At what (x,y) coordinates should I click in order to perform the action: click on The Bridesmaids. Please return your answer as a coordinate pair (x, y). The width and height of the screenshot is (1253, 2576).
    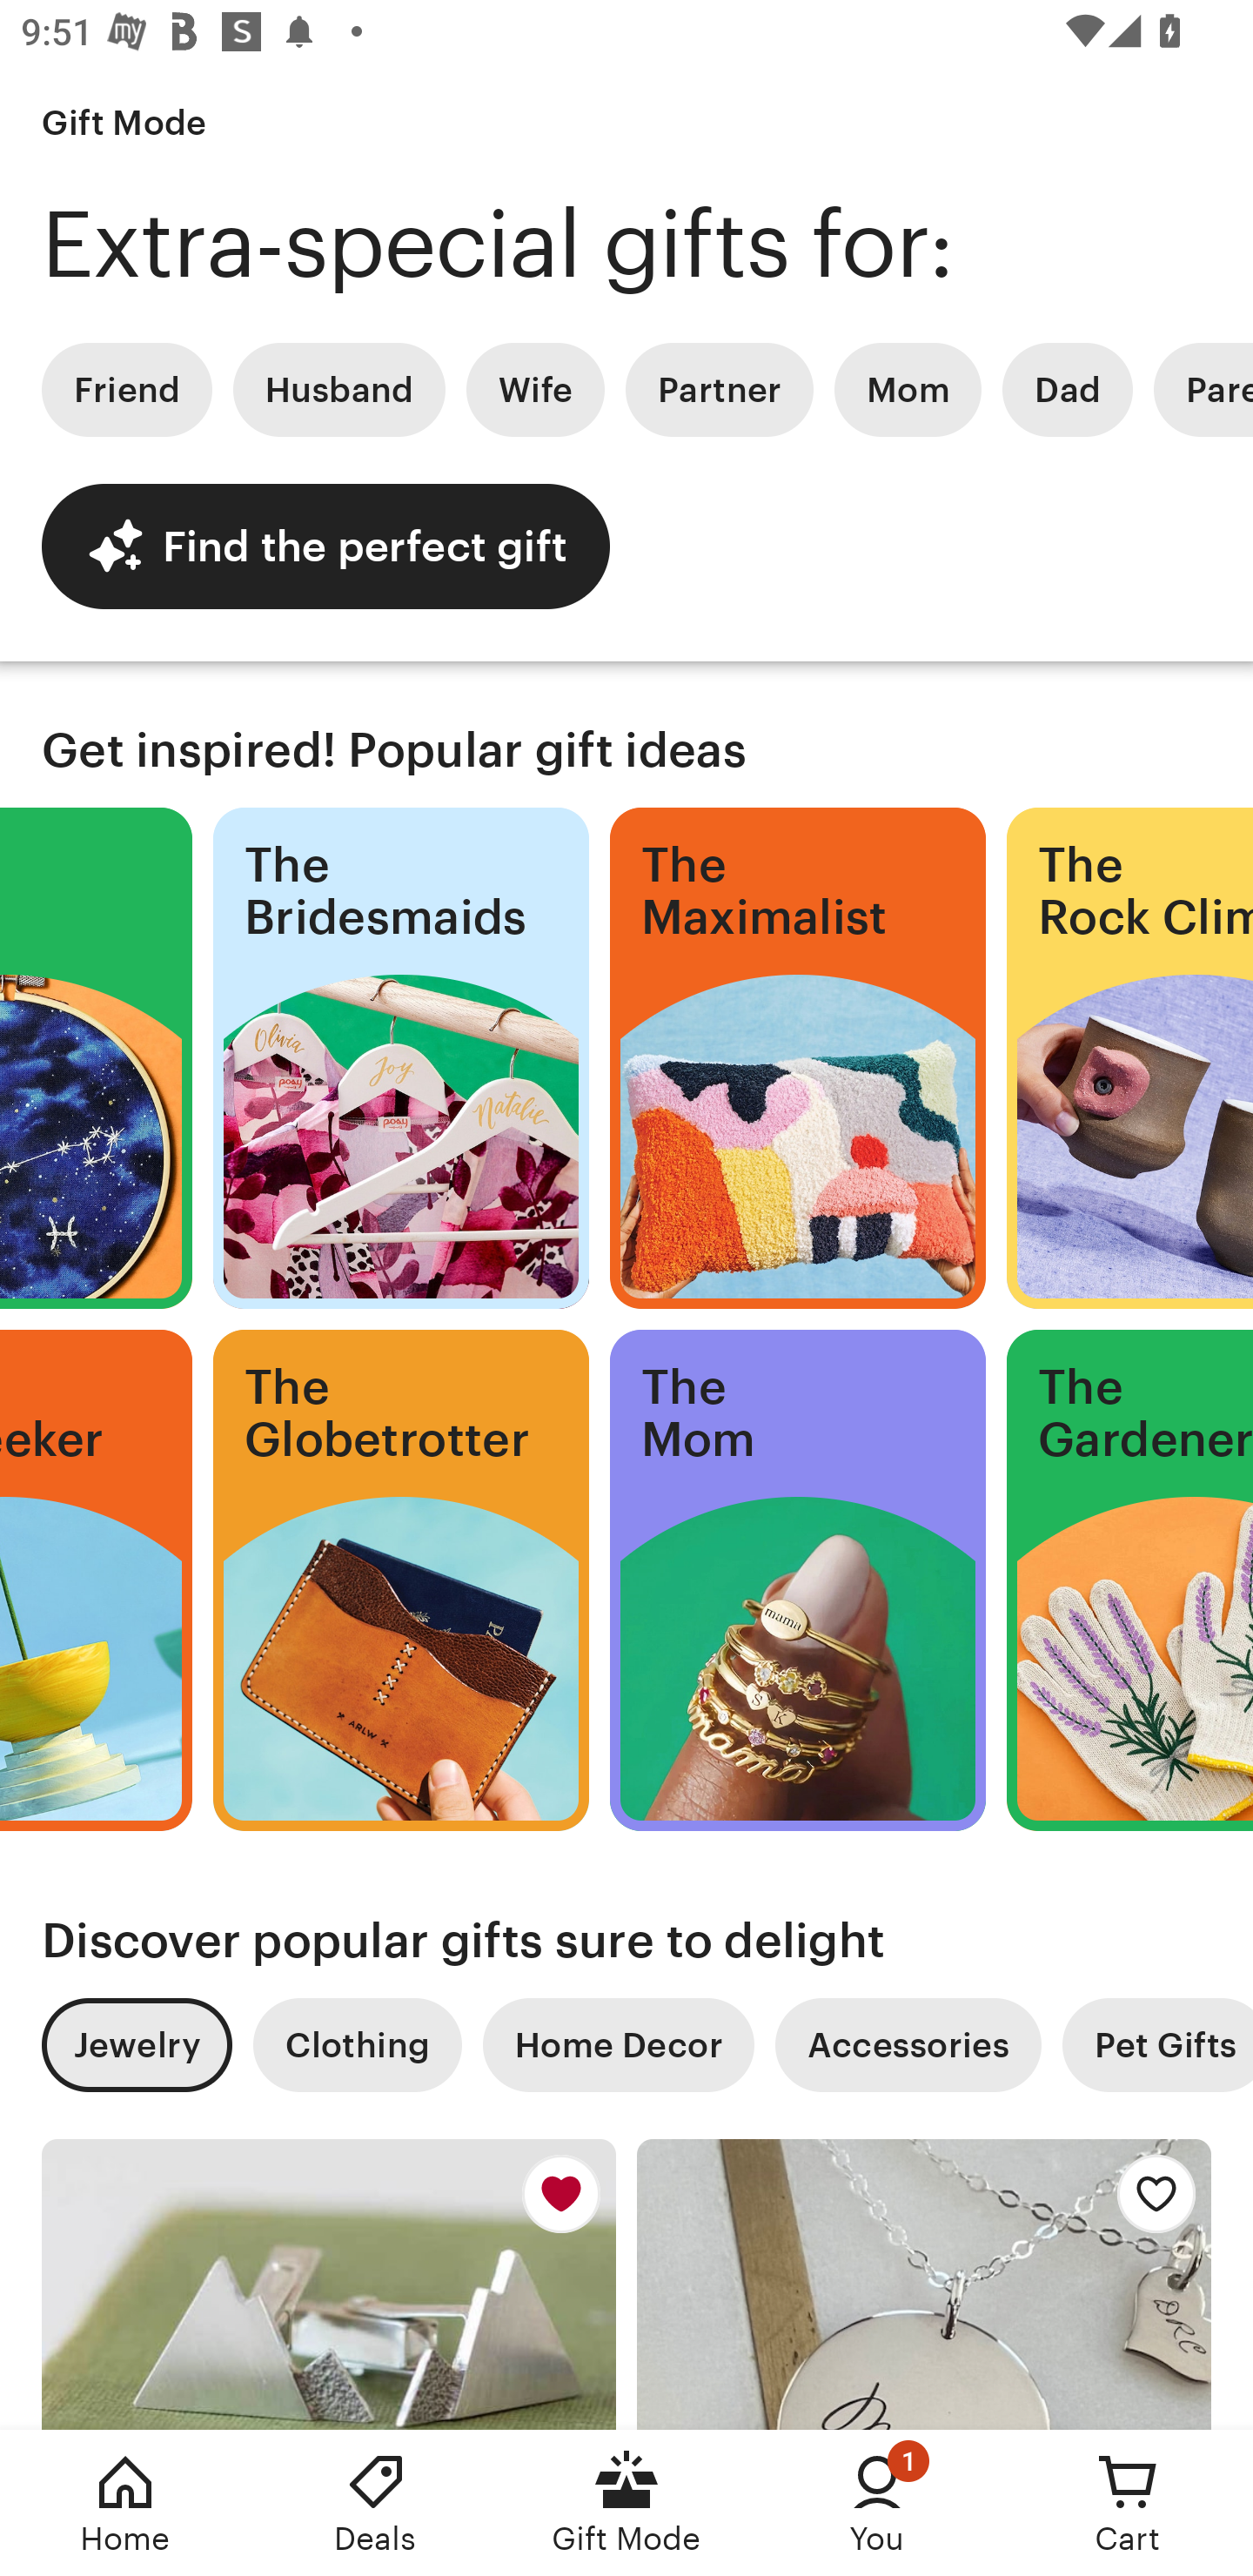
    Looking at the image, I should click on (400, 1058).